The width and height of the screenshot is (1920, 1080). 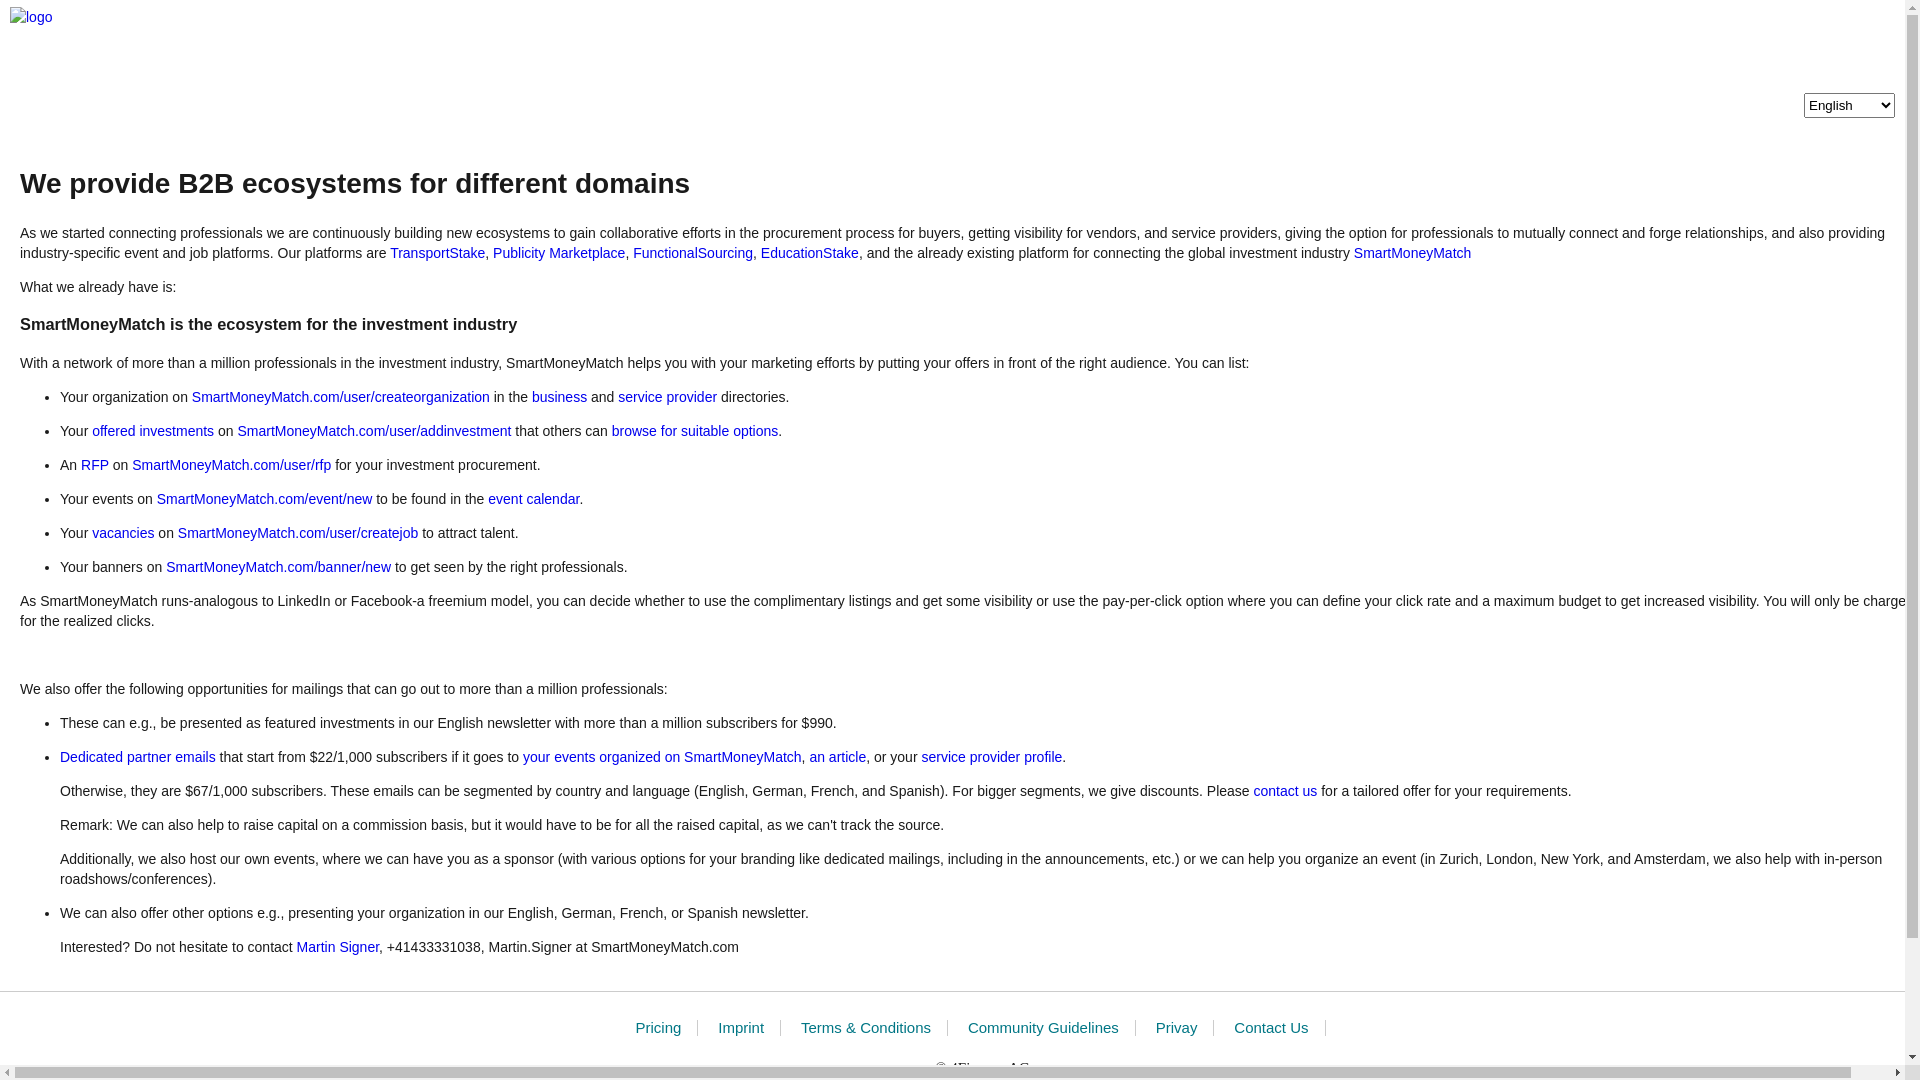 What do you see at coordinates (265, 499) in the screenshot?
I see `SmartMoneyMatch.com/event/new` at bounding box center [265, 499].